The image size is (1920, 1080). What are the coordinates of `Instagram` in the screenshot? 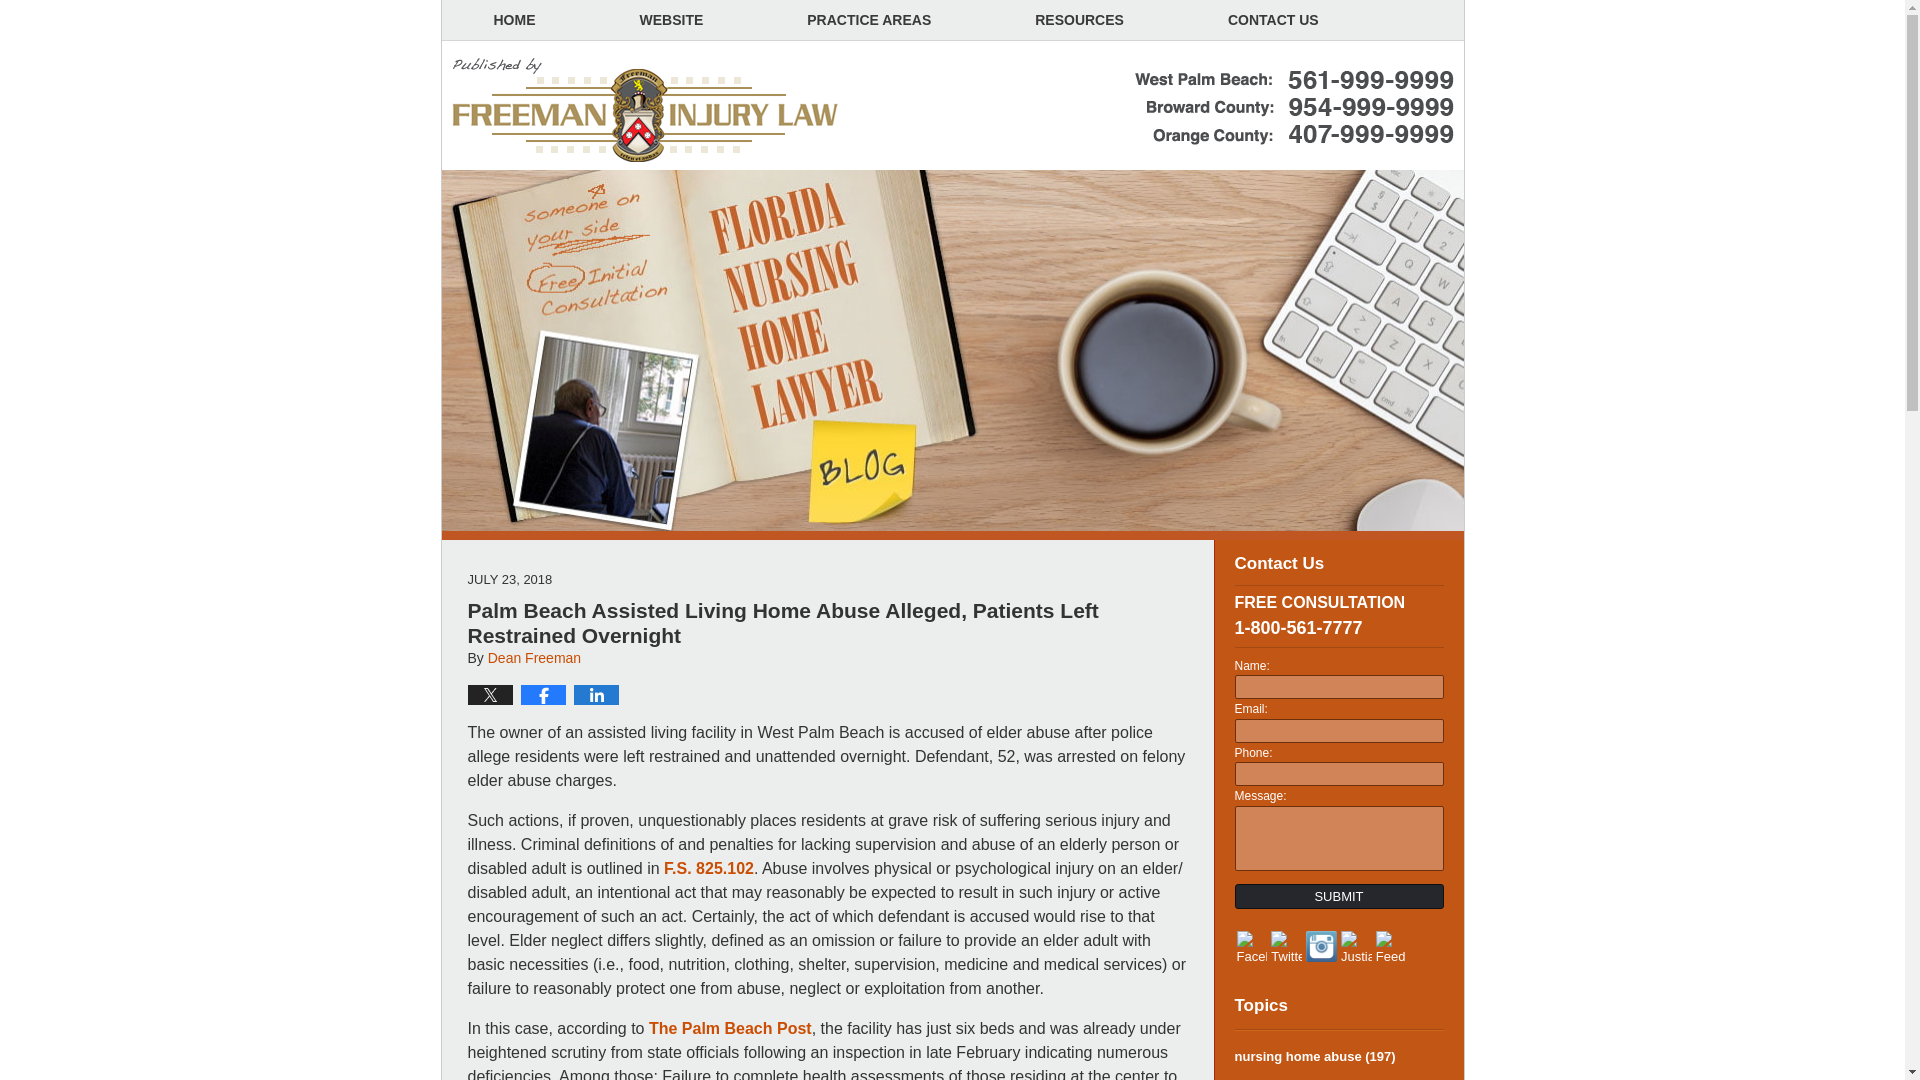 It's located at (1320, 946).